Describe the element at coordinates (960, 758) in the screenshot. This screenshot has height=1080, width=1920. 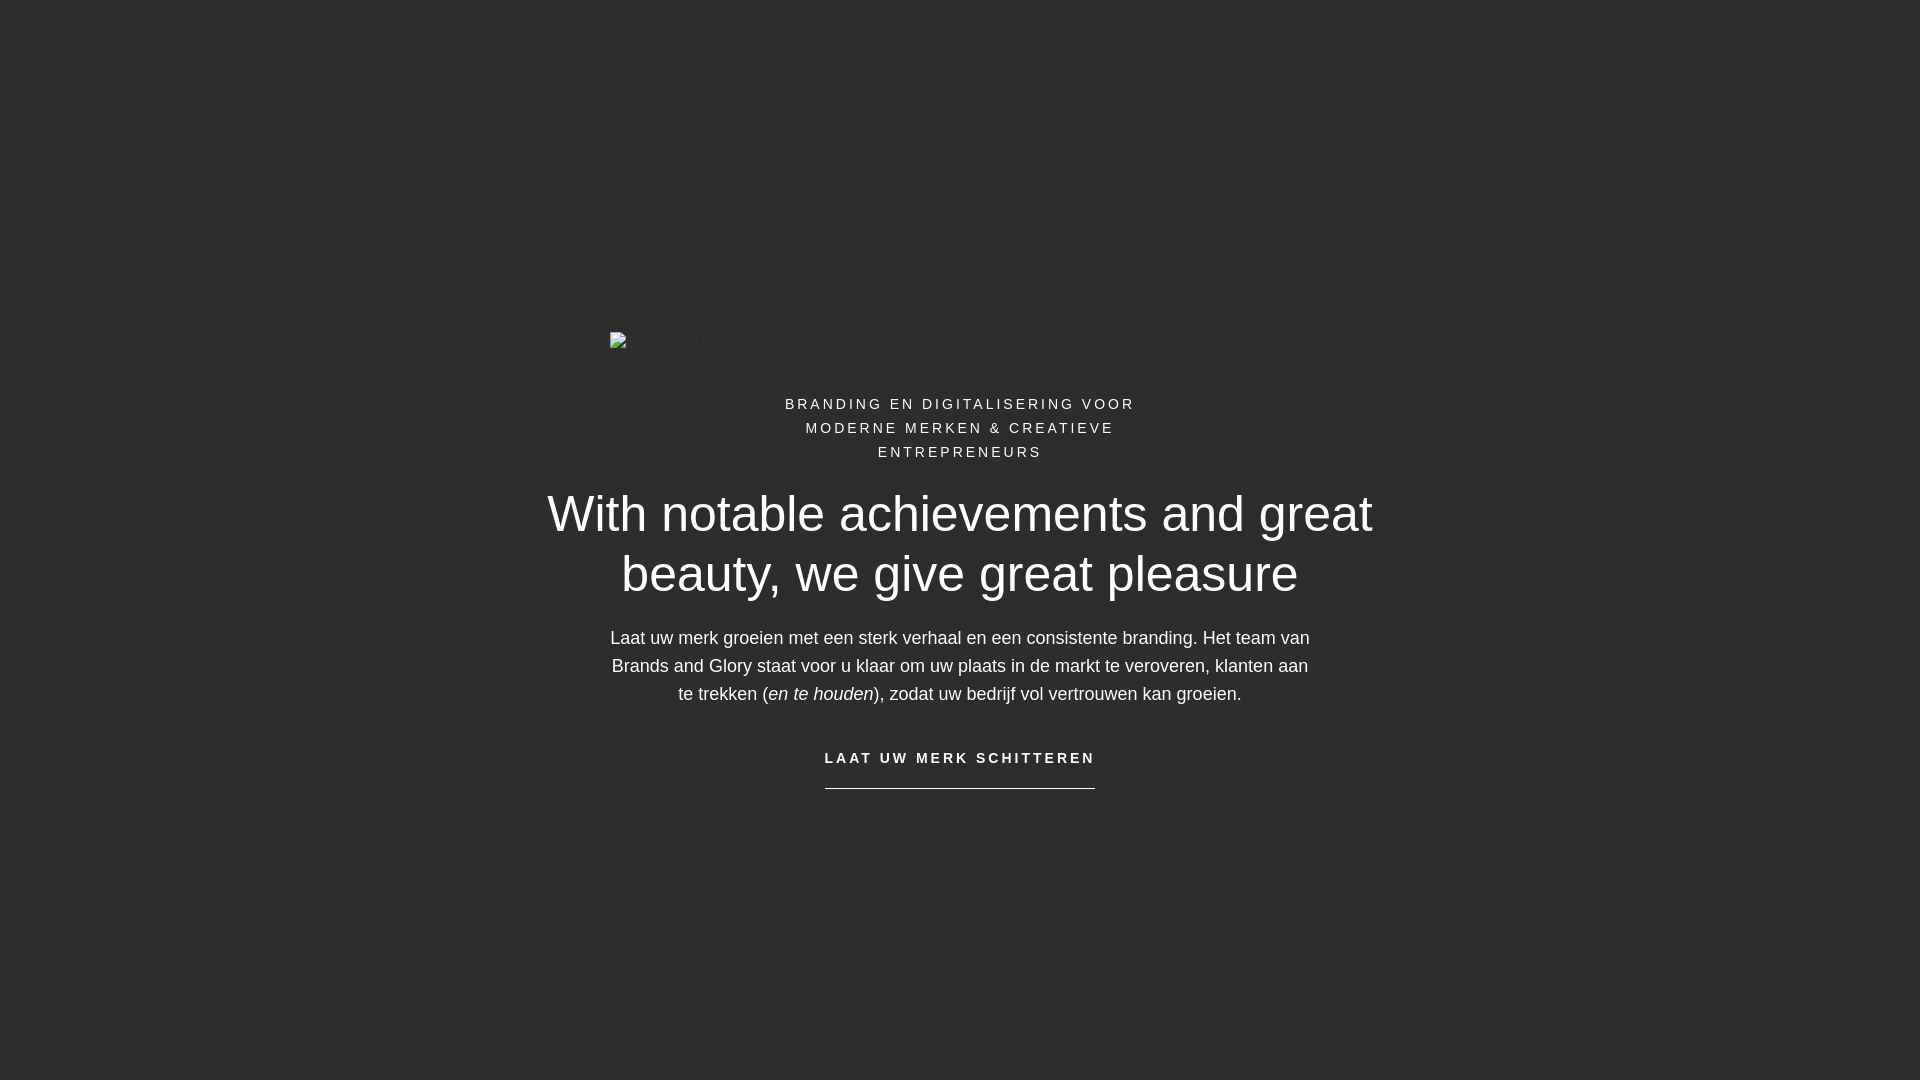
I see `LAAT UW MERK SCHITTEREN` at that location.